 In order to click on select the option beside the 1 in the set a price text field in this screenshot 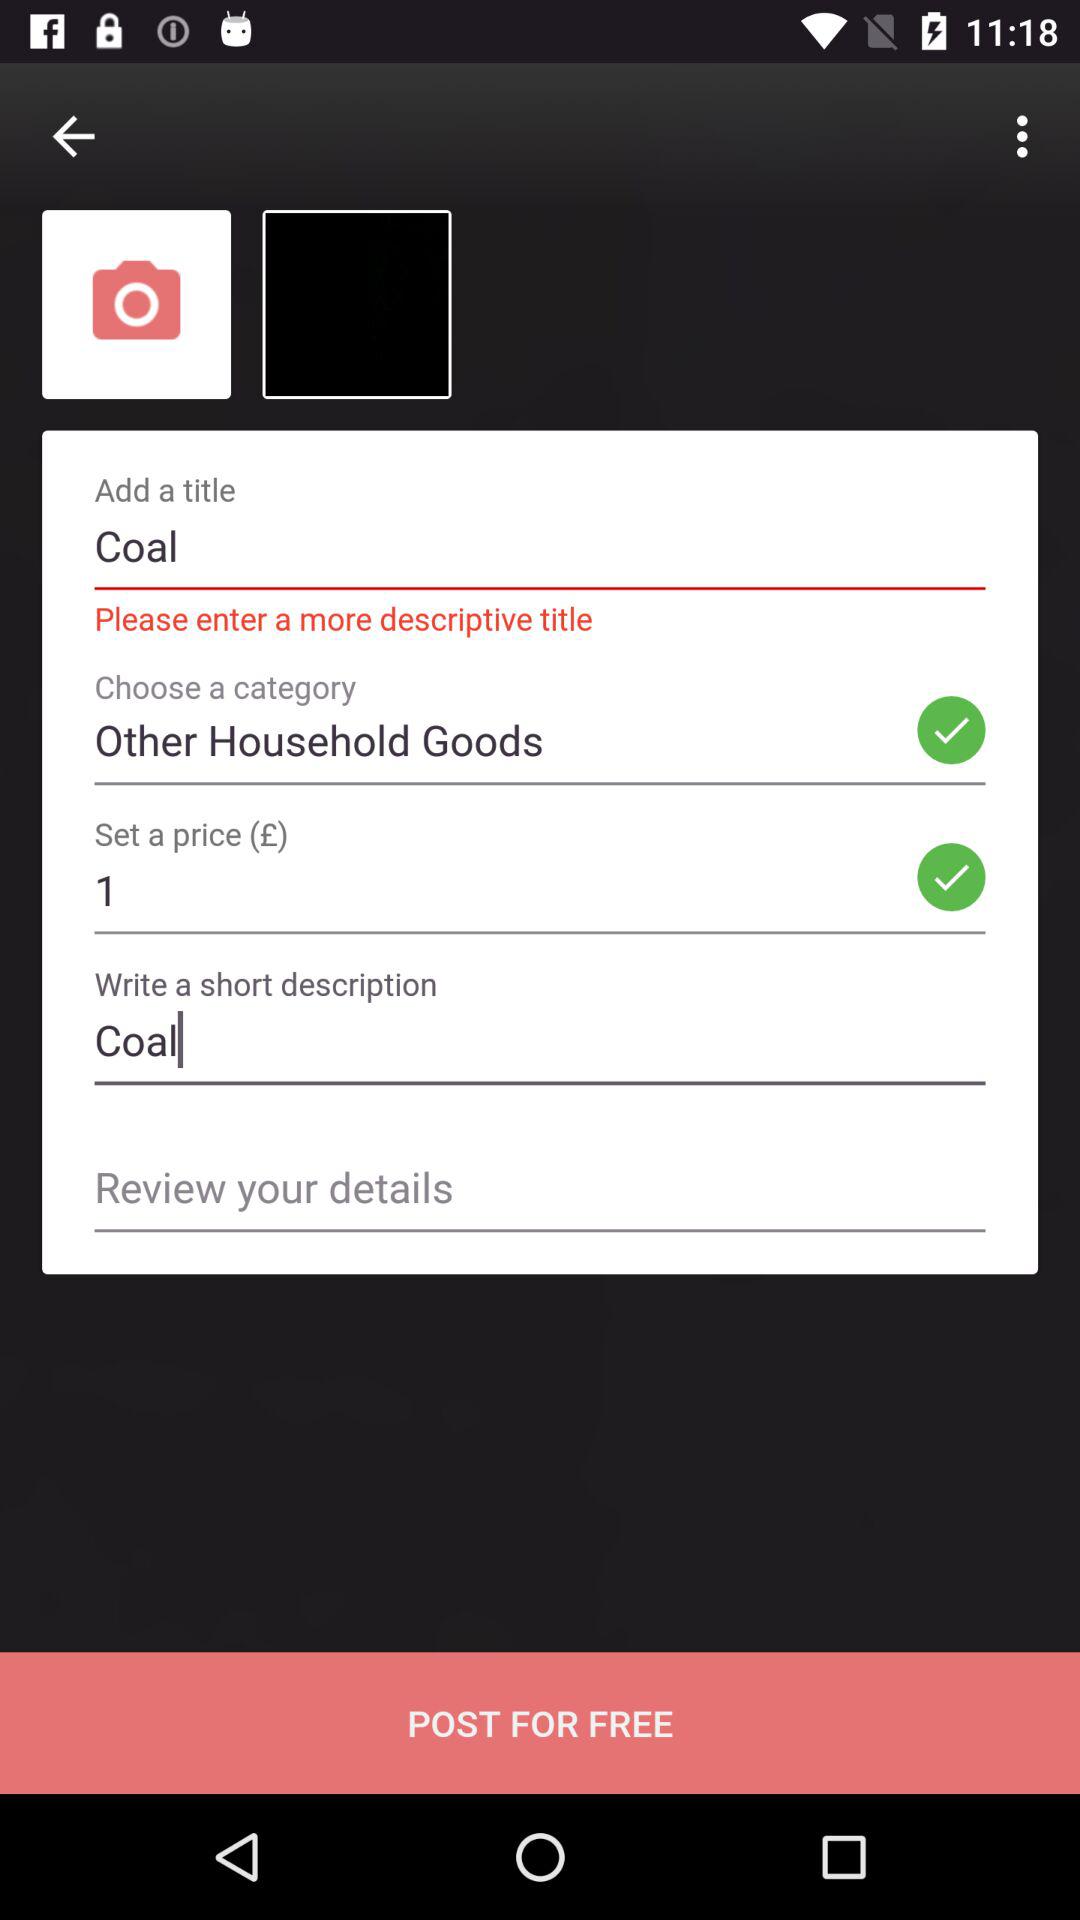, I will do `click(951, 876)`.